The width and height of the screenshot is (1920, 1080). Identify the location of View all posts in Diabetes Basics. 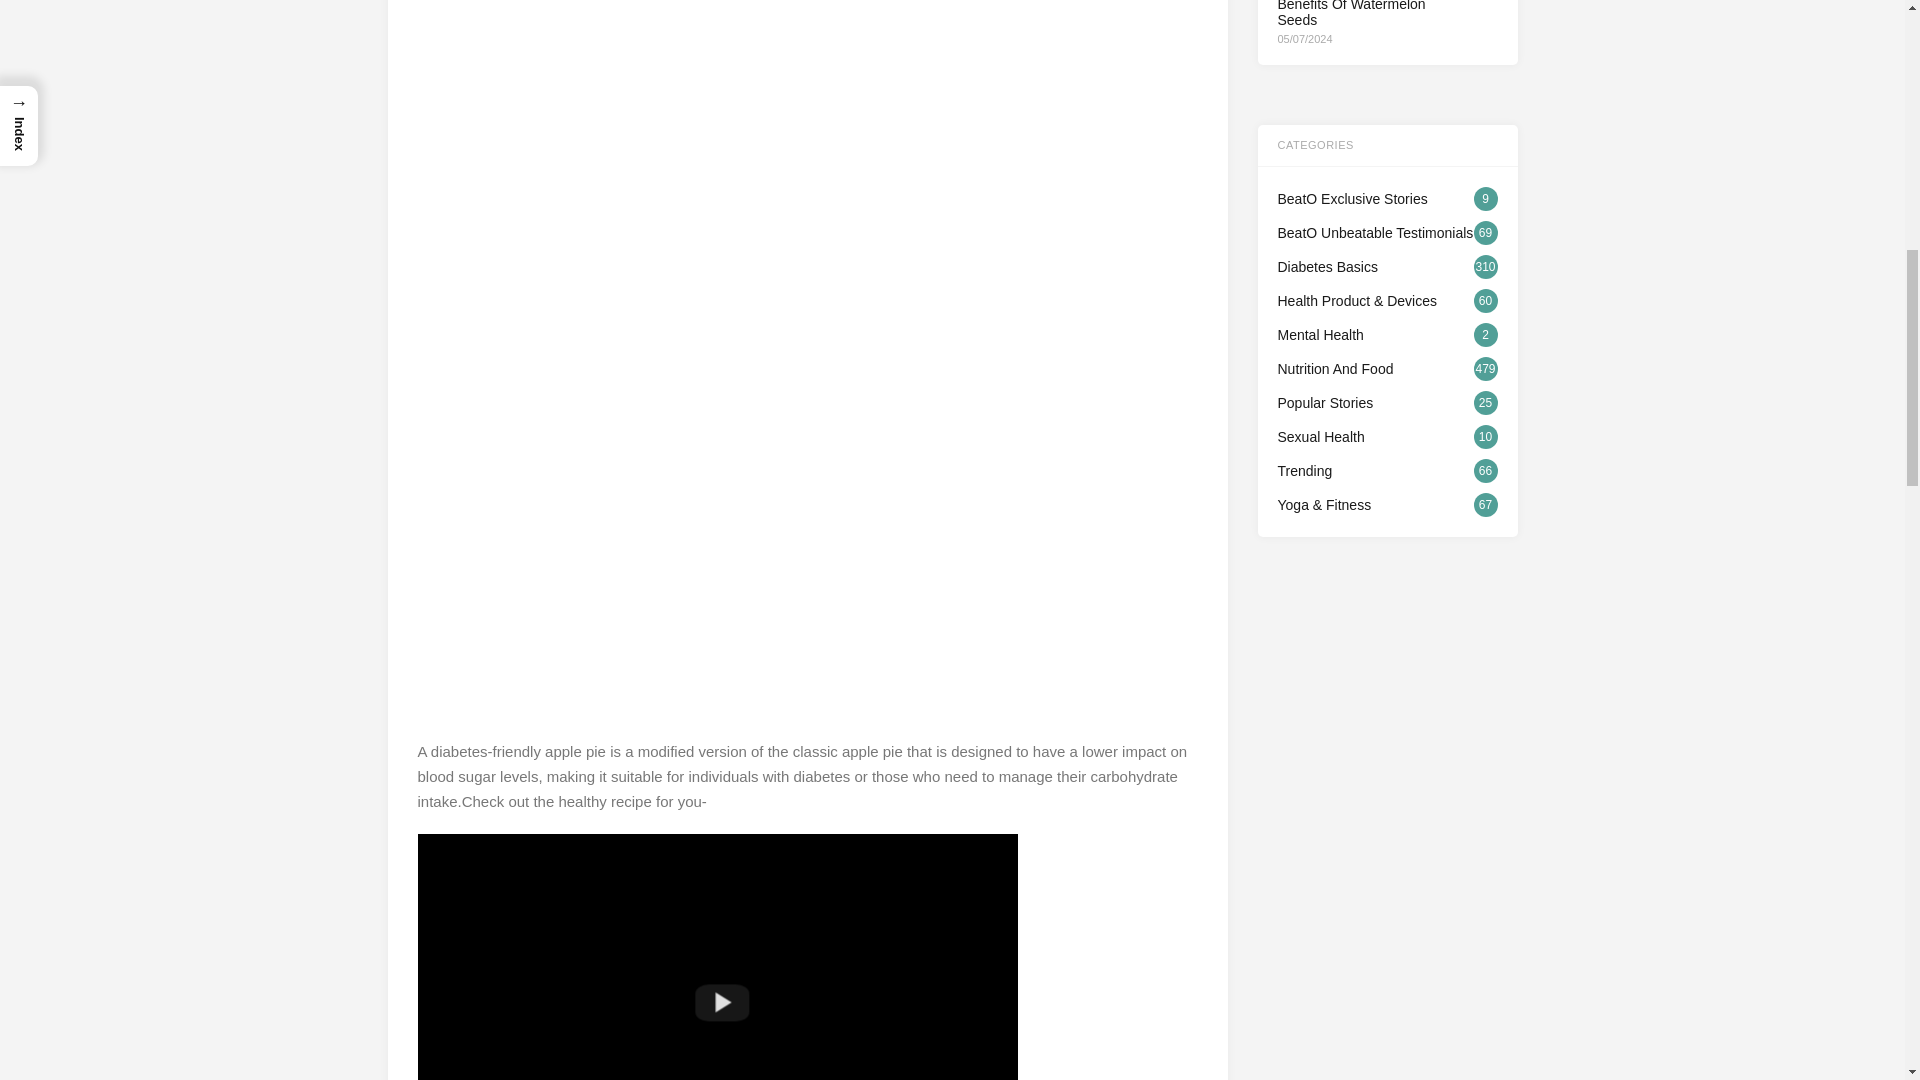
(1388, 266).